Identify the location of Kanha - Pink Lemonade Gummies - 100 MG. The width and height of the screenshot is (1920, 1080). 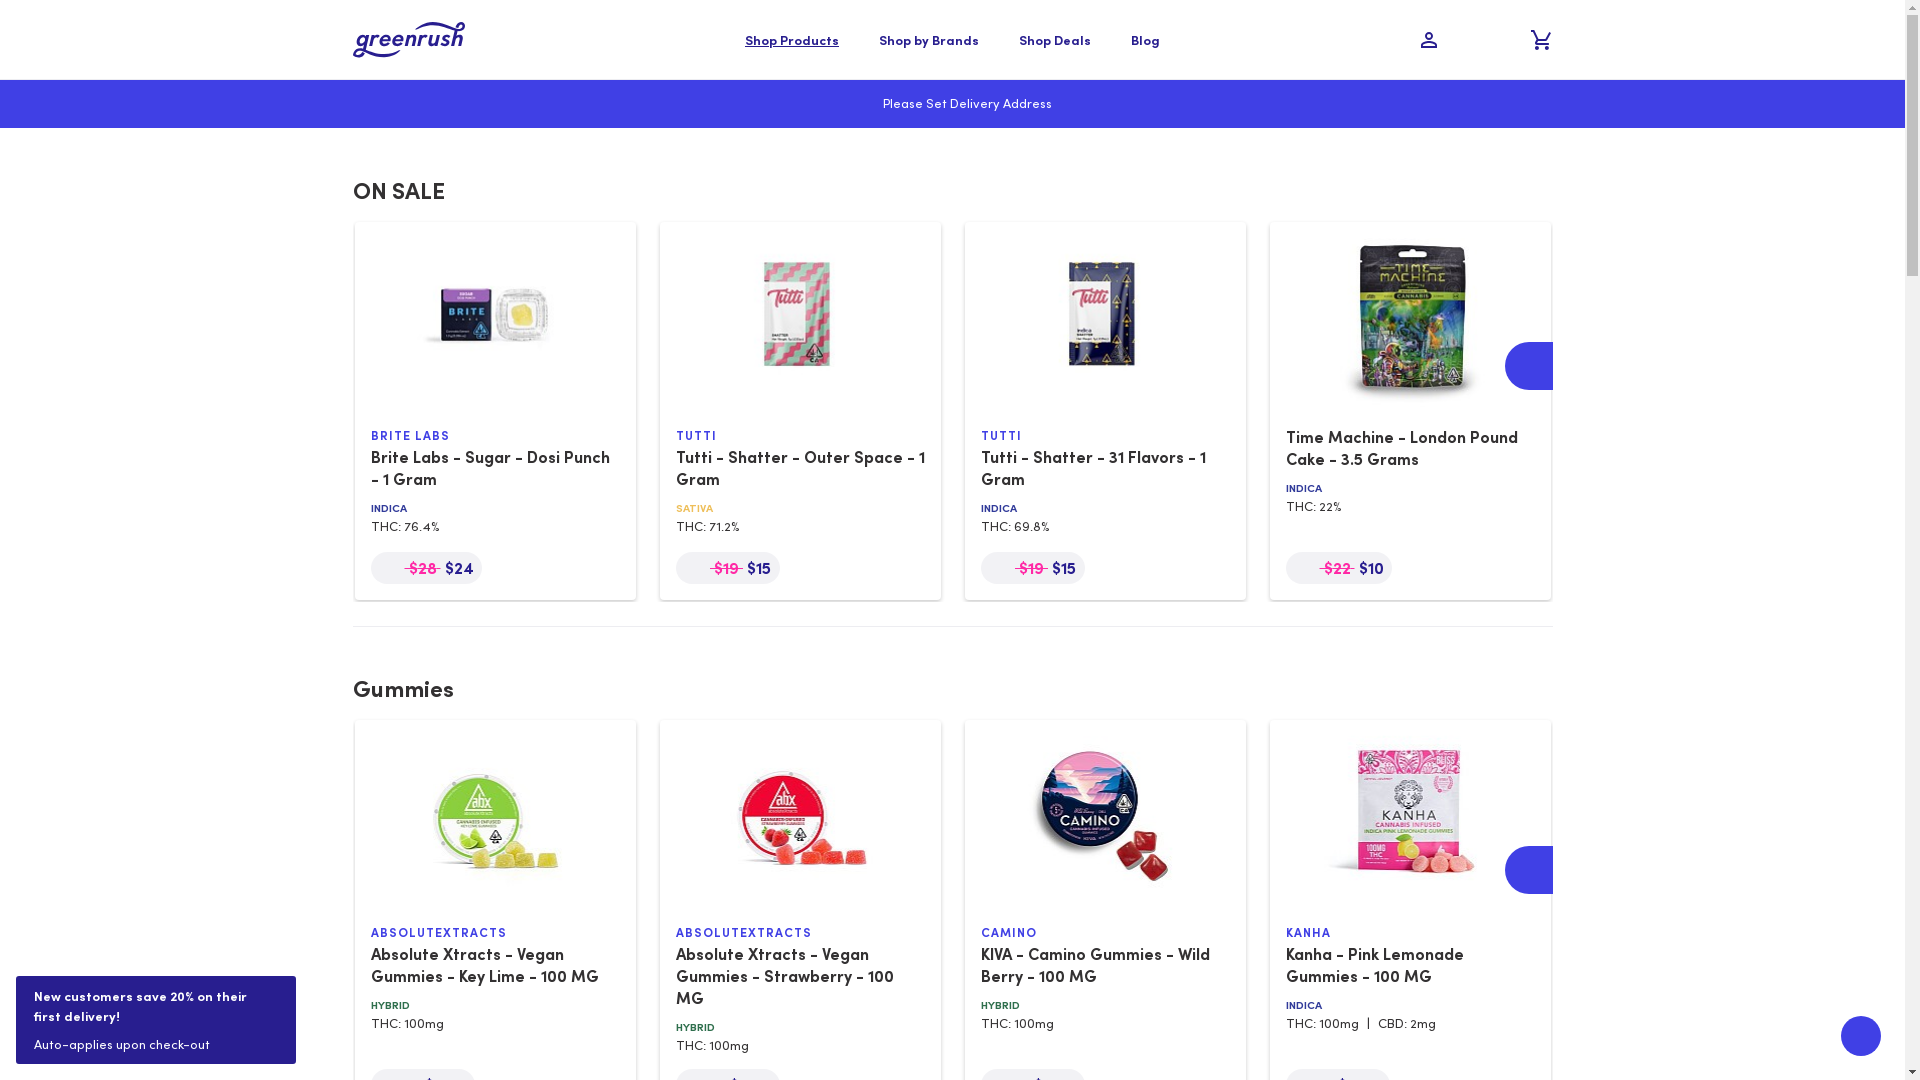
(1375, 965).